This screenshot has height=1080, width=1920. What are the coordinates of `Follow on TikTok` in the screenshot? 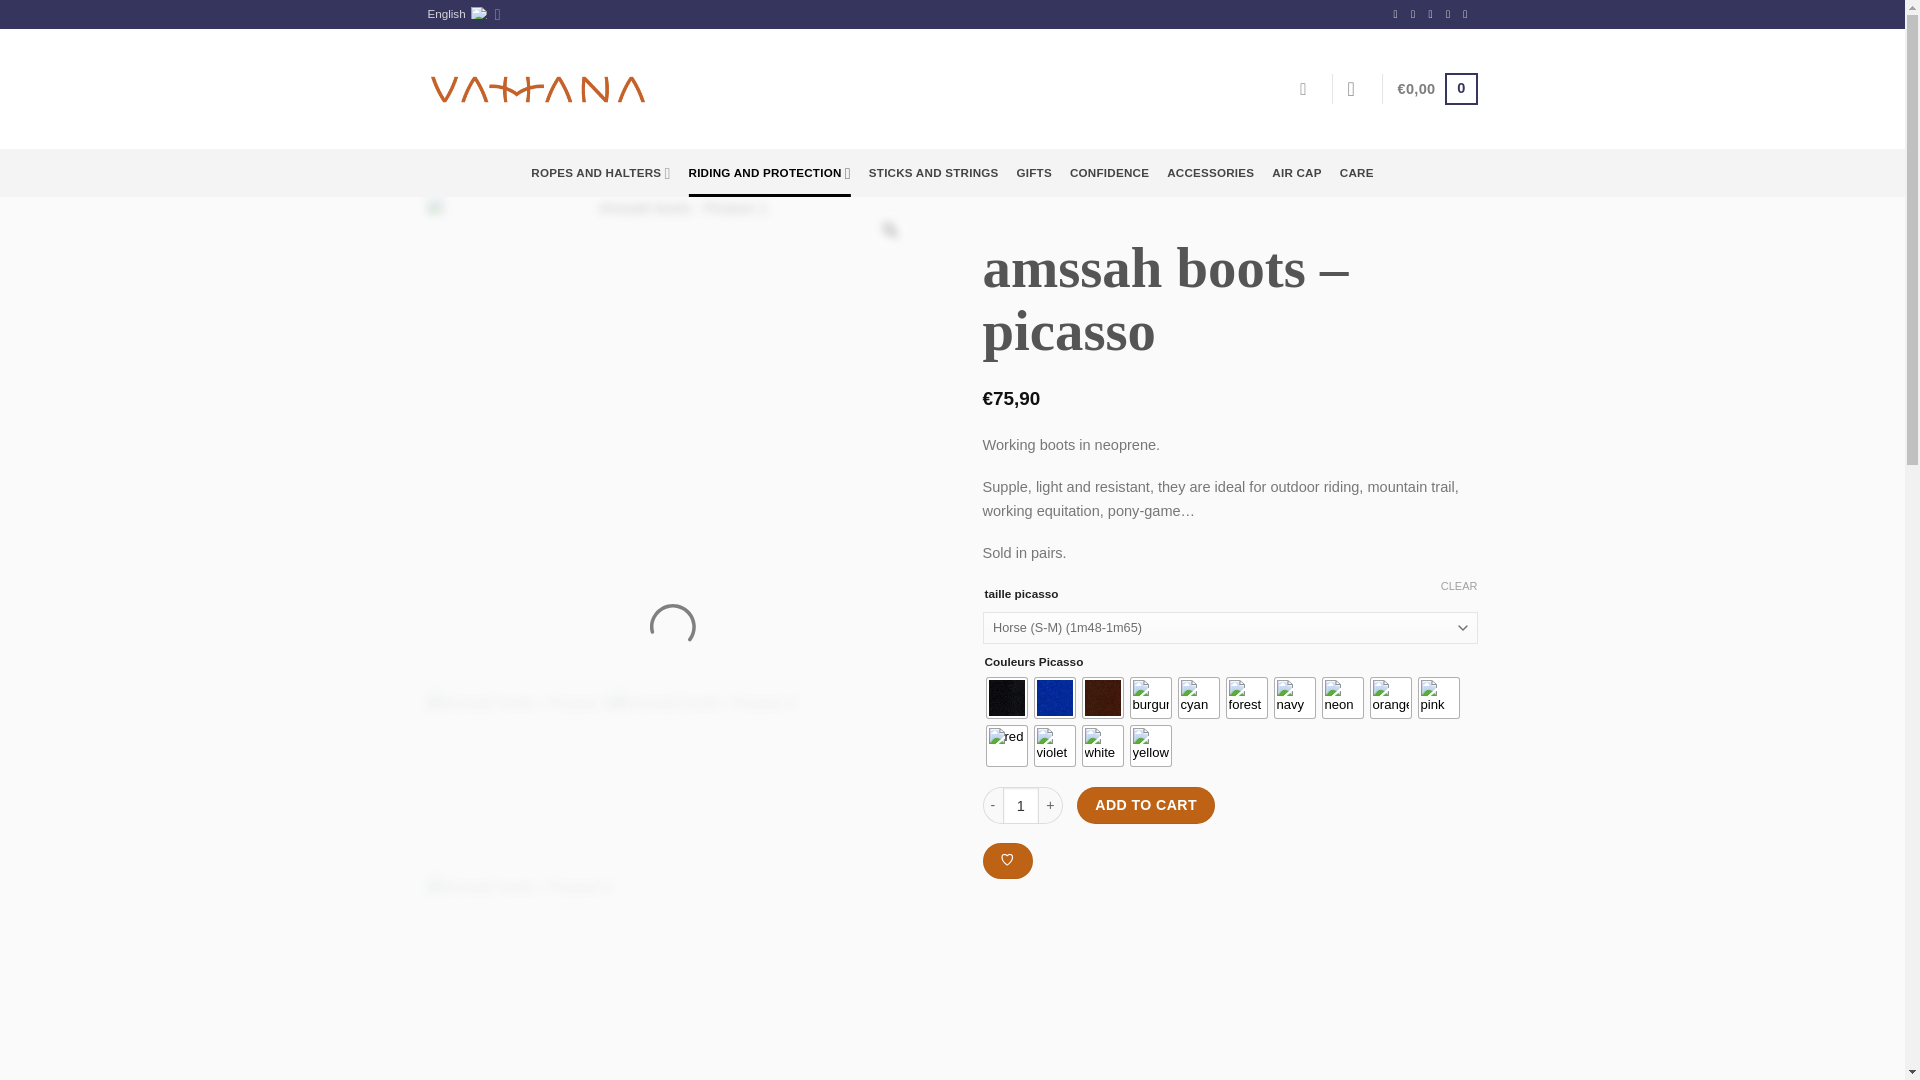 It's located at (1433, 14).